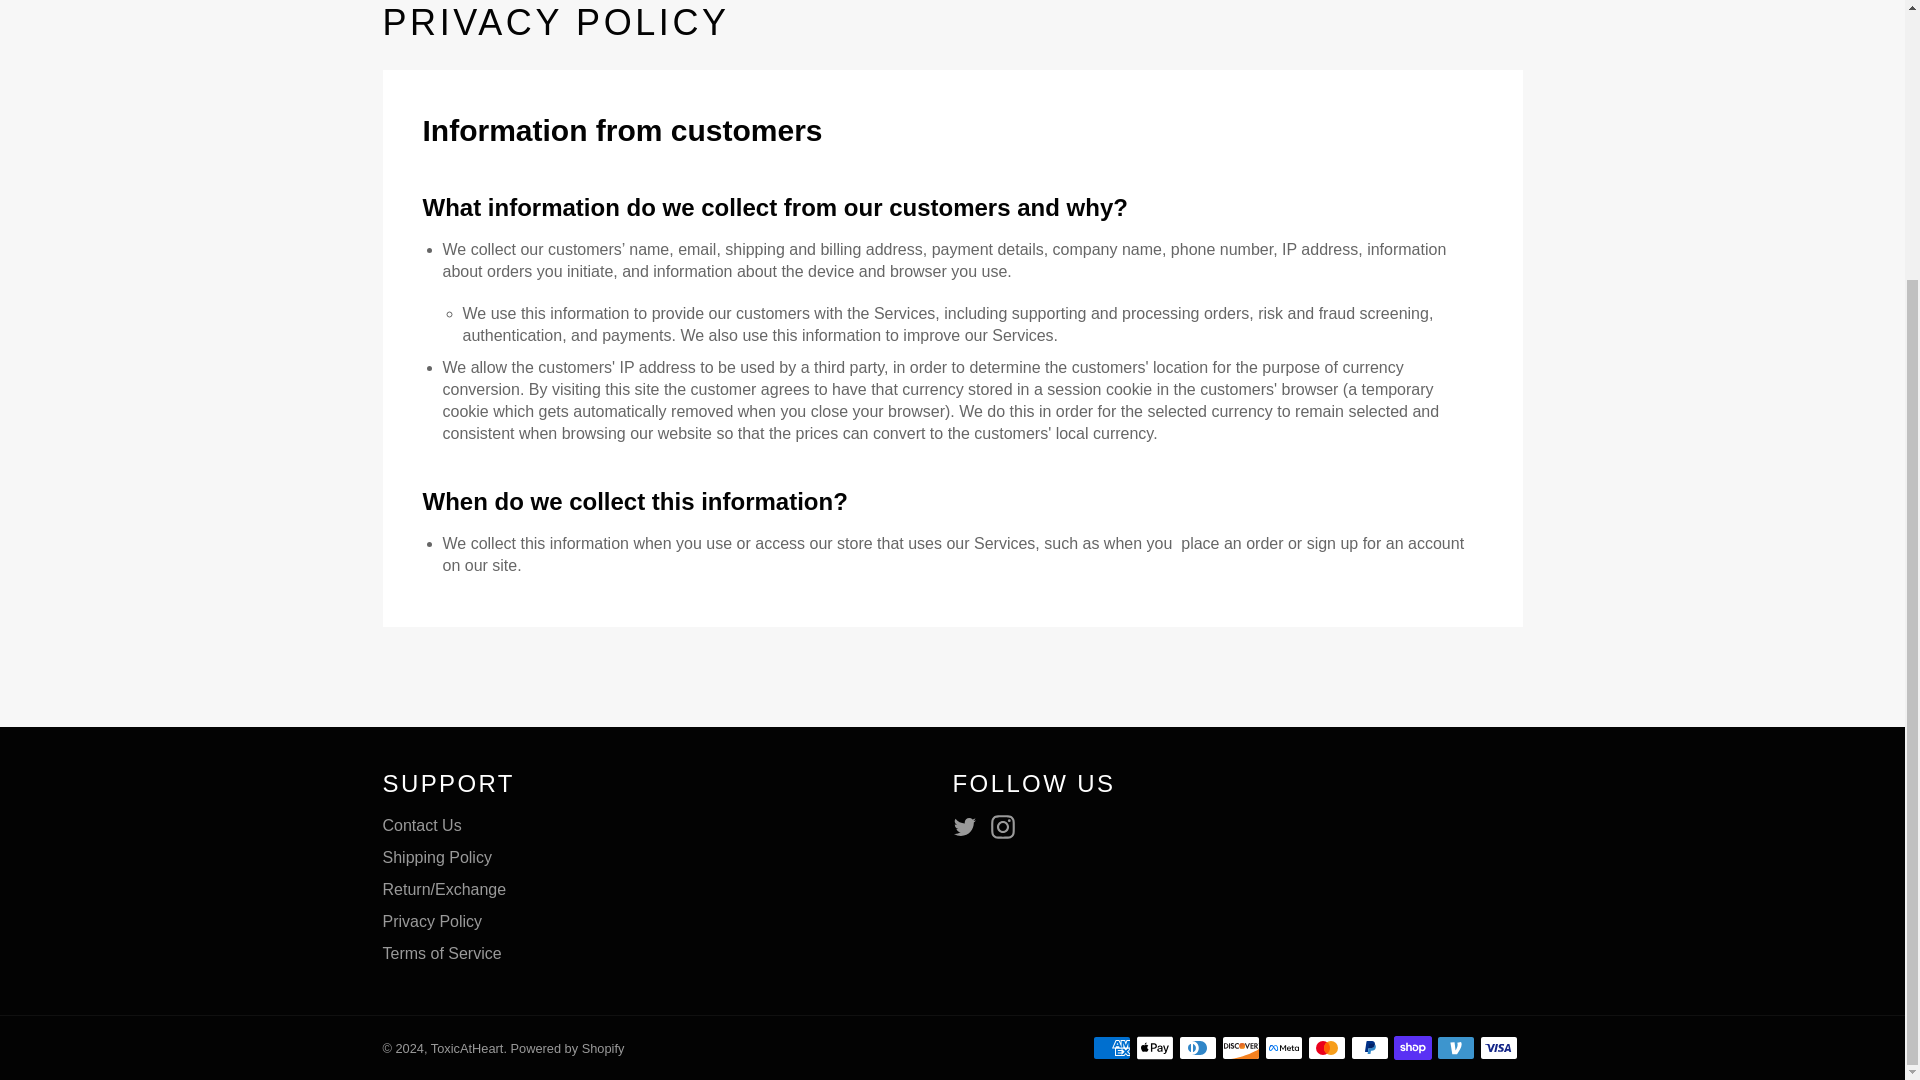 The image size is (1920, 1080). I want to click on Shipping Policy, so click(436, 857).